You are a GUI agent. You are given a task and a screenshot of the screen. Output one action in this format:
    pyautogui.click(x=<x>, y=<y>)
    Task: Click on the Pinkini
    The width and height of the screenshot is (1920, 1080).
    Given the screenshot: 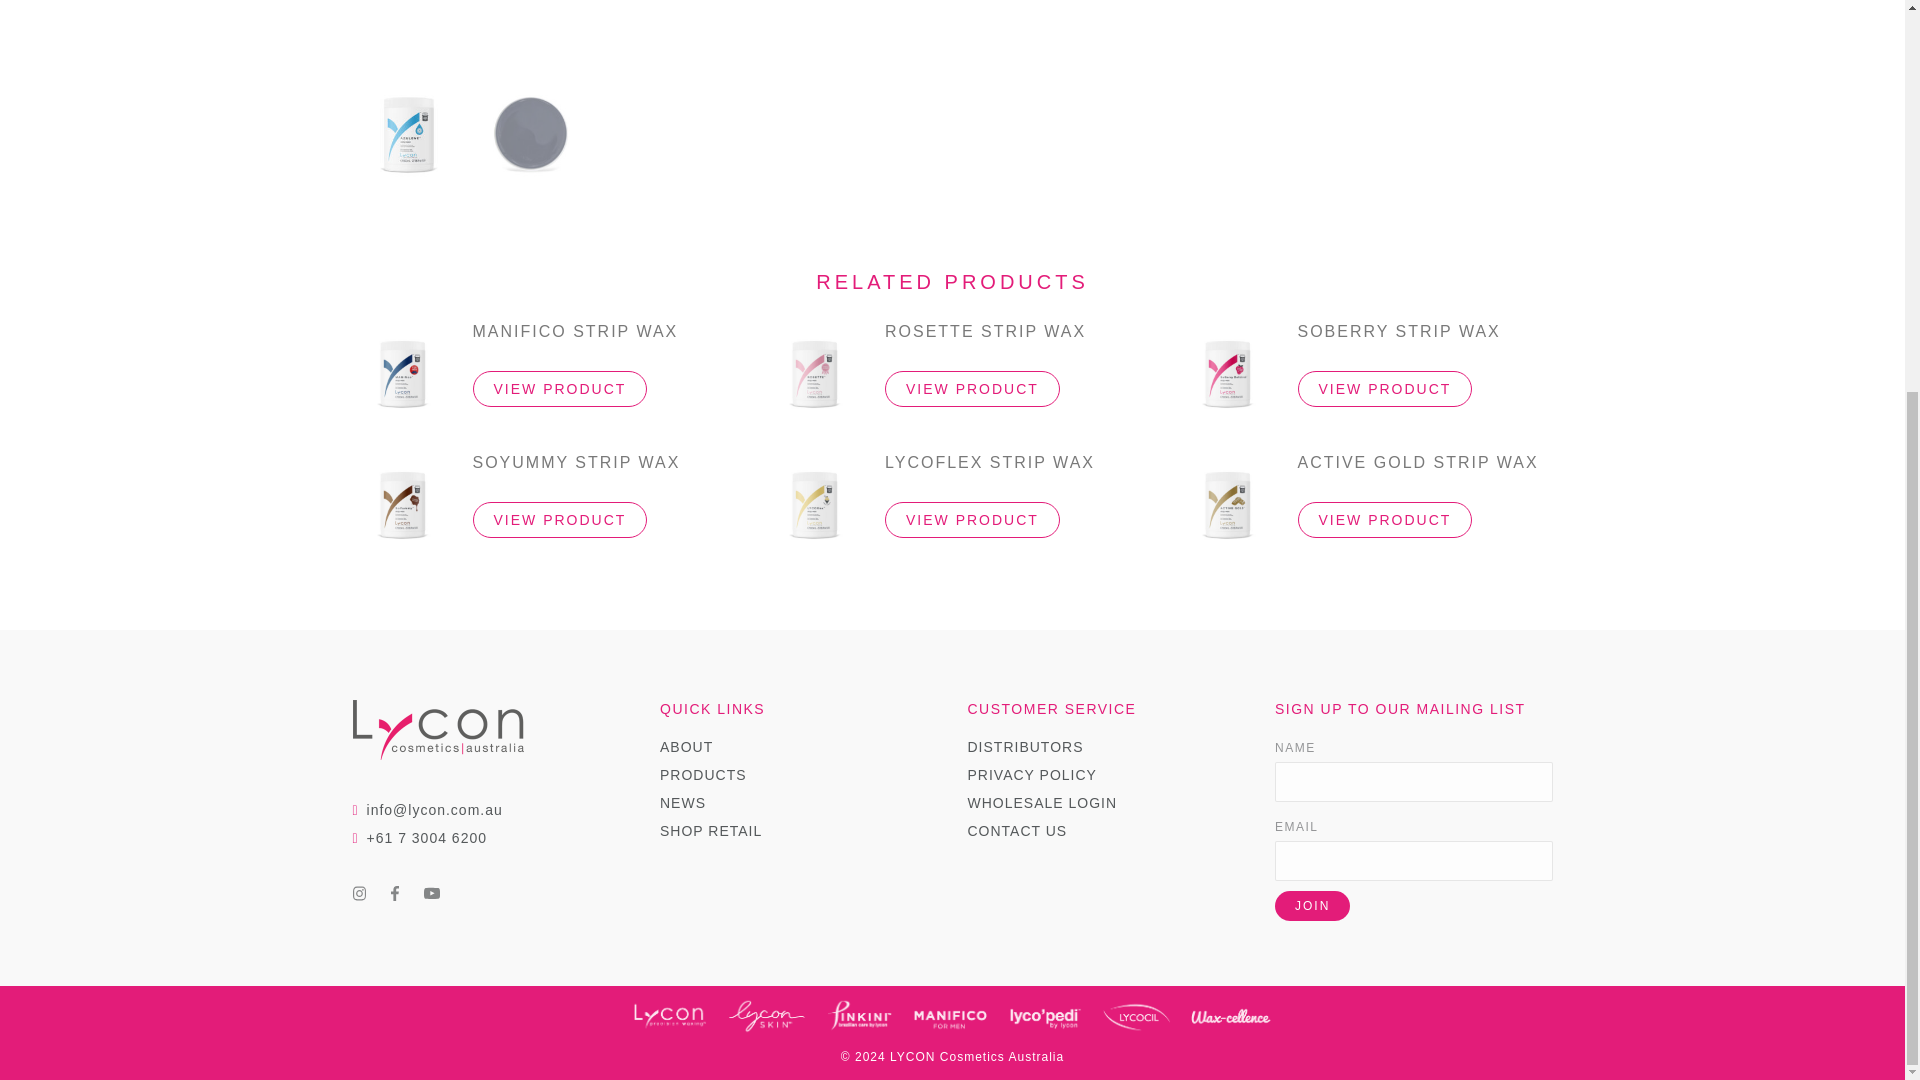 What is the action you would take?
    pyautogui.click(x=858, y=1014)
    